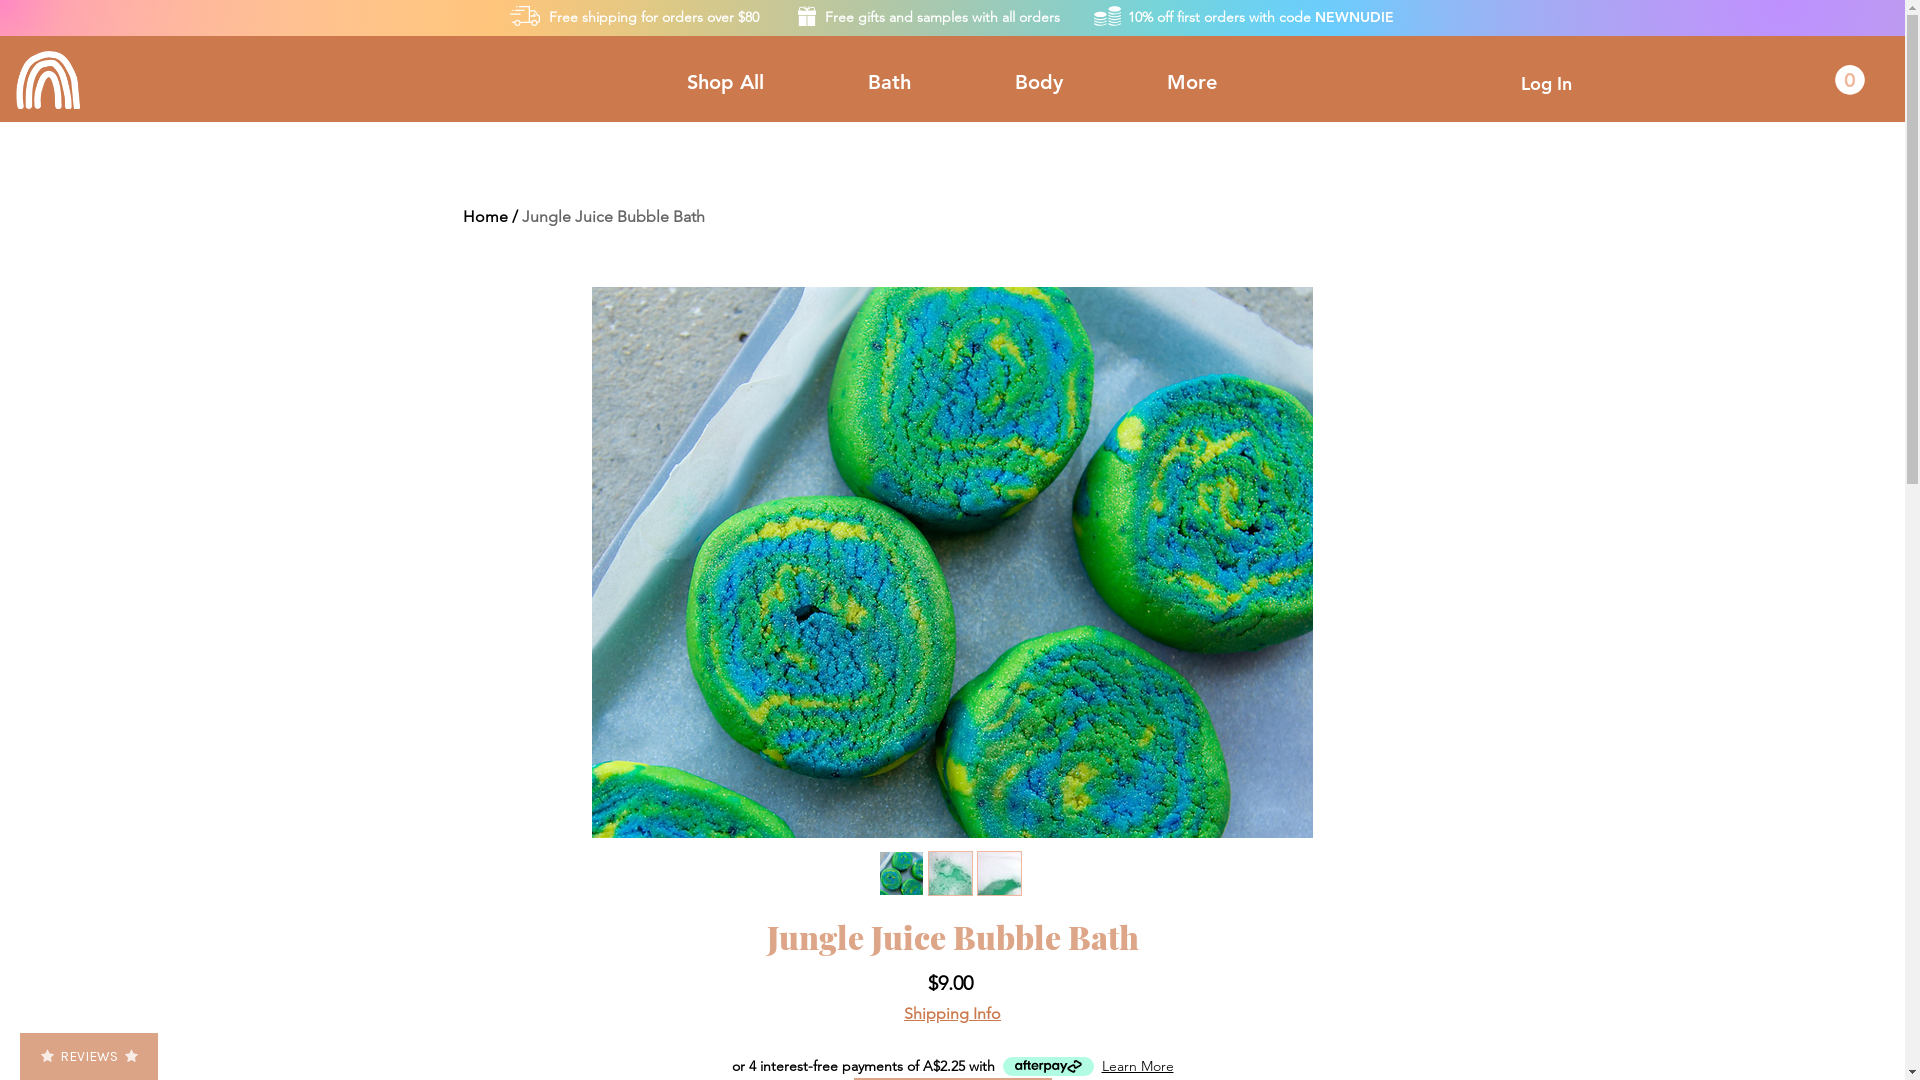 This screenshot has height=1080, width=1920. Describe the element at coordinates (1546, 84) in the screenshot. I see `Log In` at that location.